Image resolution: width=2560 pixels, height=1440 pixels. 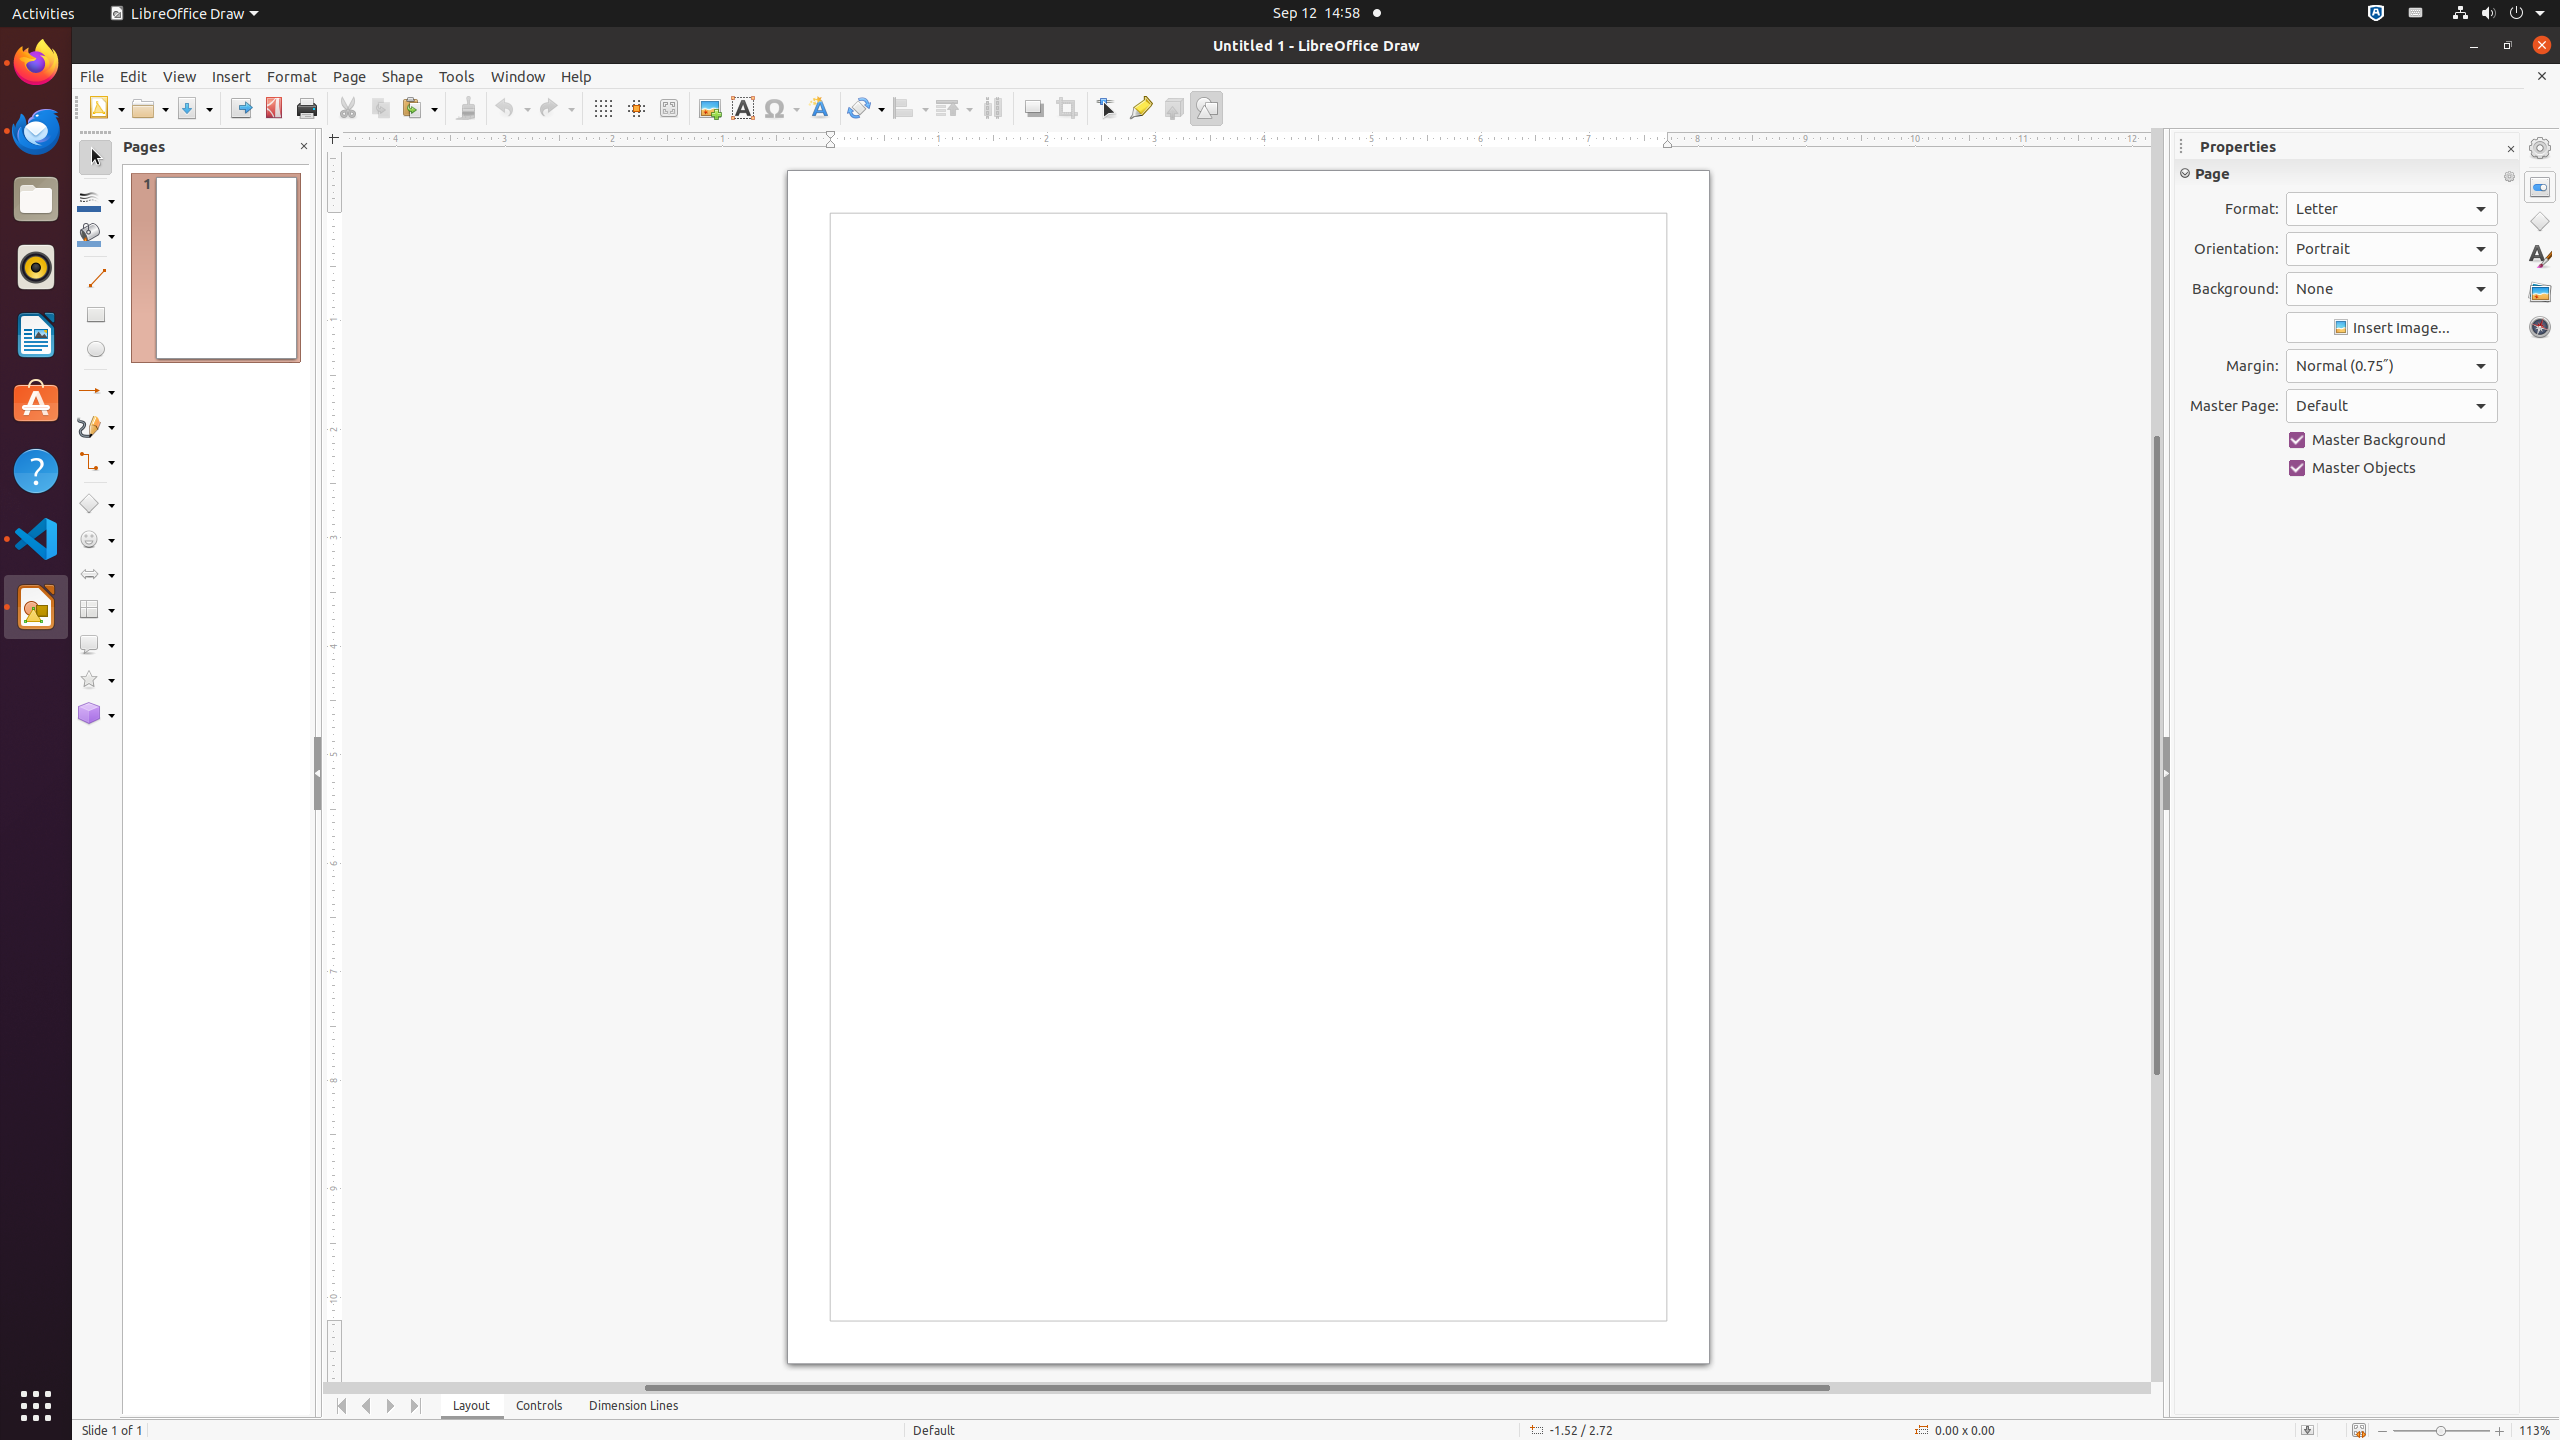 I want to click on Crop, so click(x=1066, y=108).